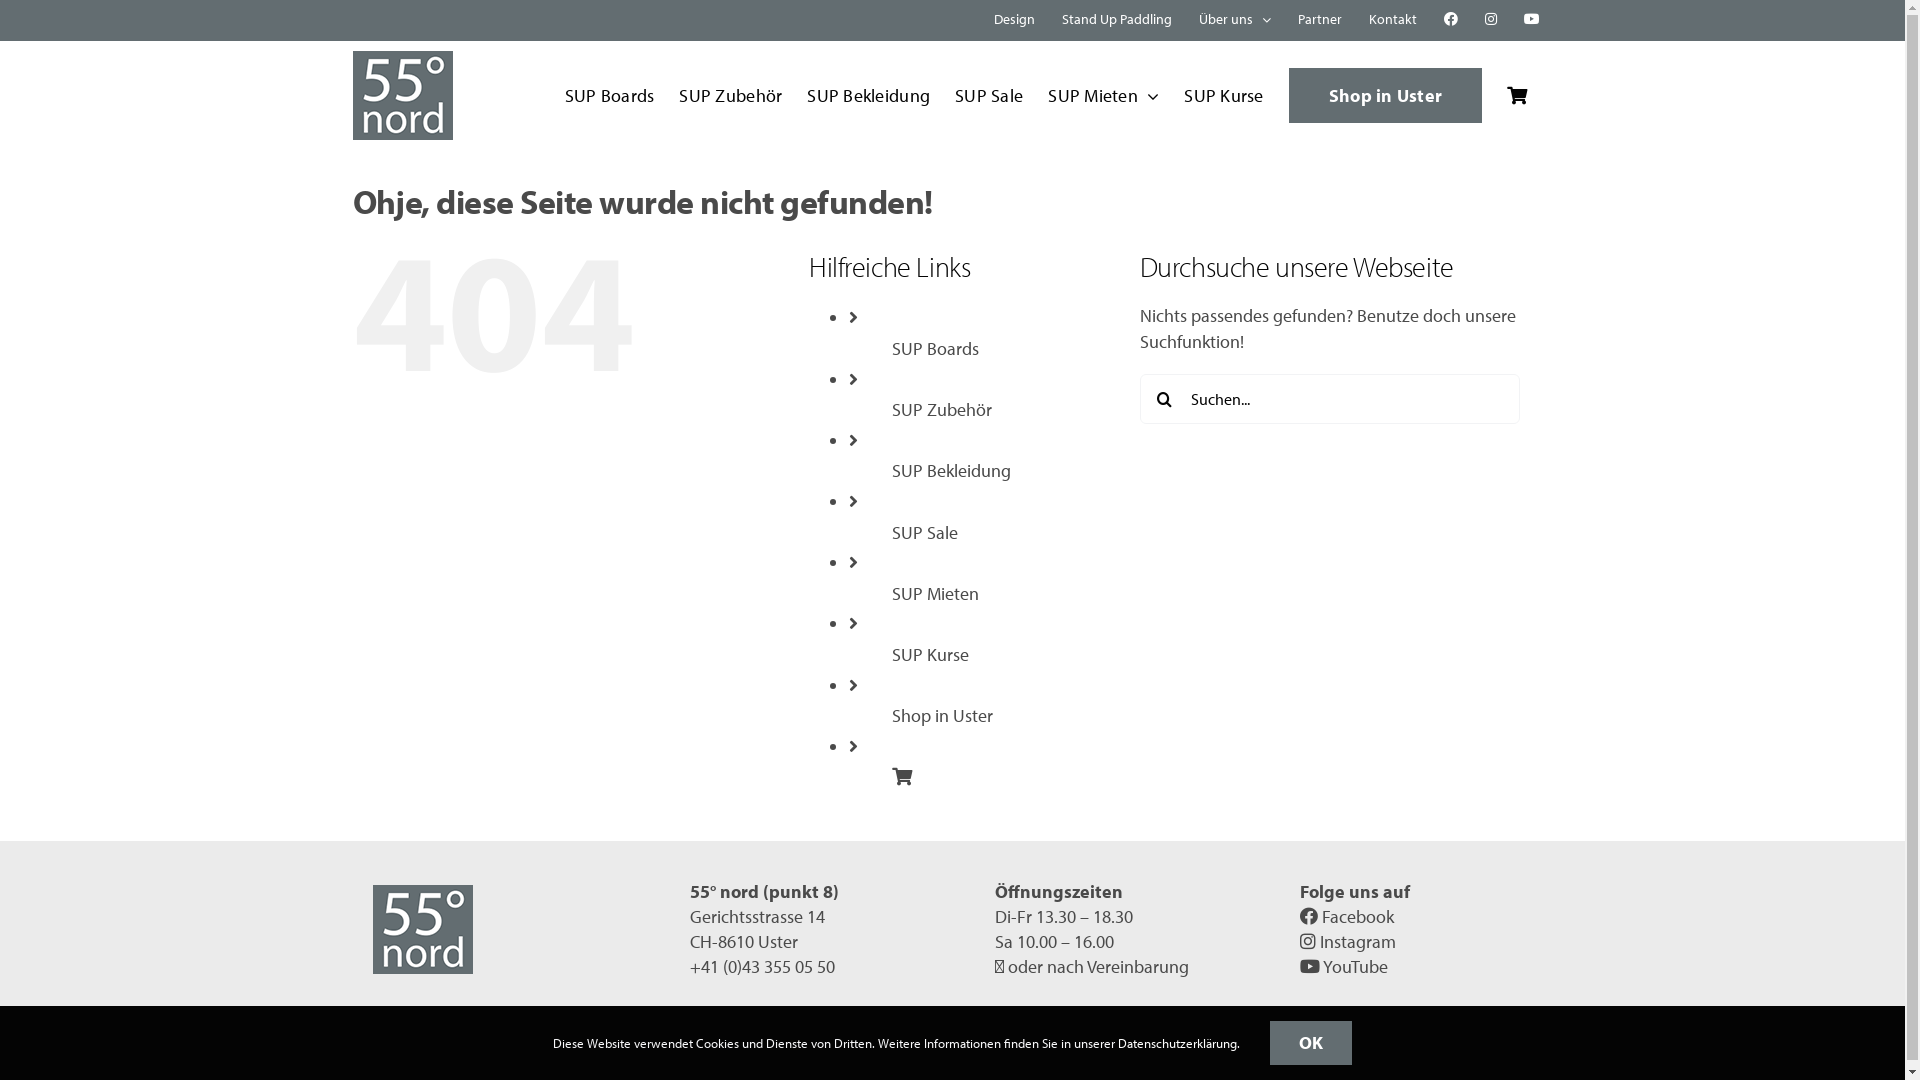 This screenshot has height=1080, width=1920. What do you see at coordinates (1344, 966) in the screenshot?
I see `YouTube` at bounding box center [1344, 966].